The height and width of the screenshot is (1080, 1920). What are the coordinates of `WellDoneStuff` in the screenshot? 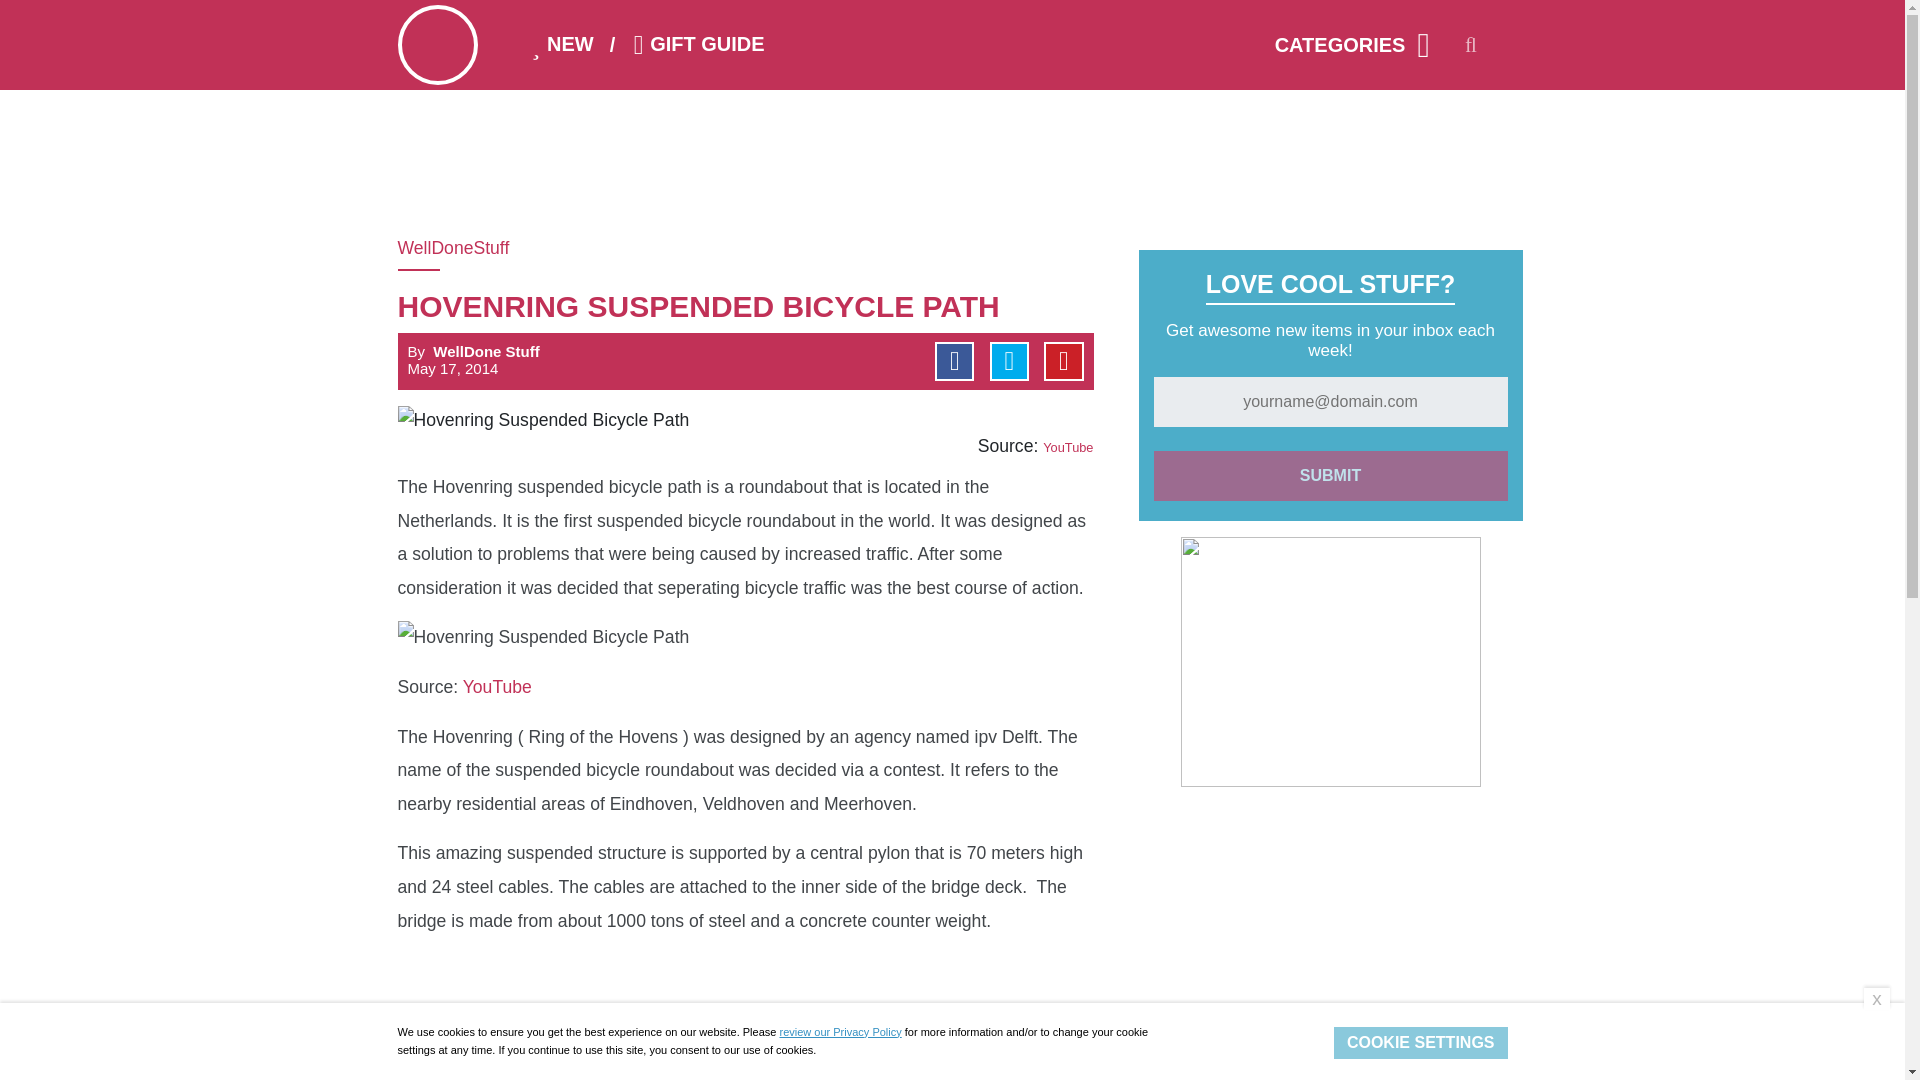 It's located at (474, 248).